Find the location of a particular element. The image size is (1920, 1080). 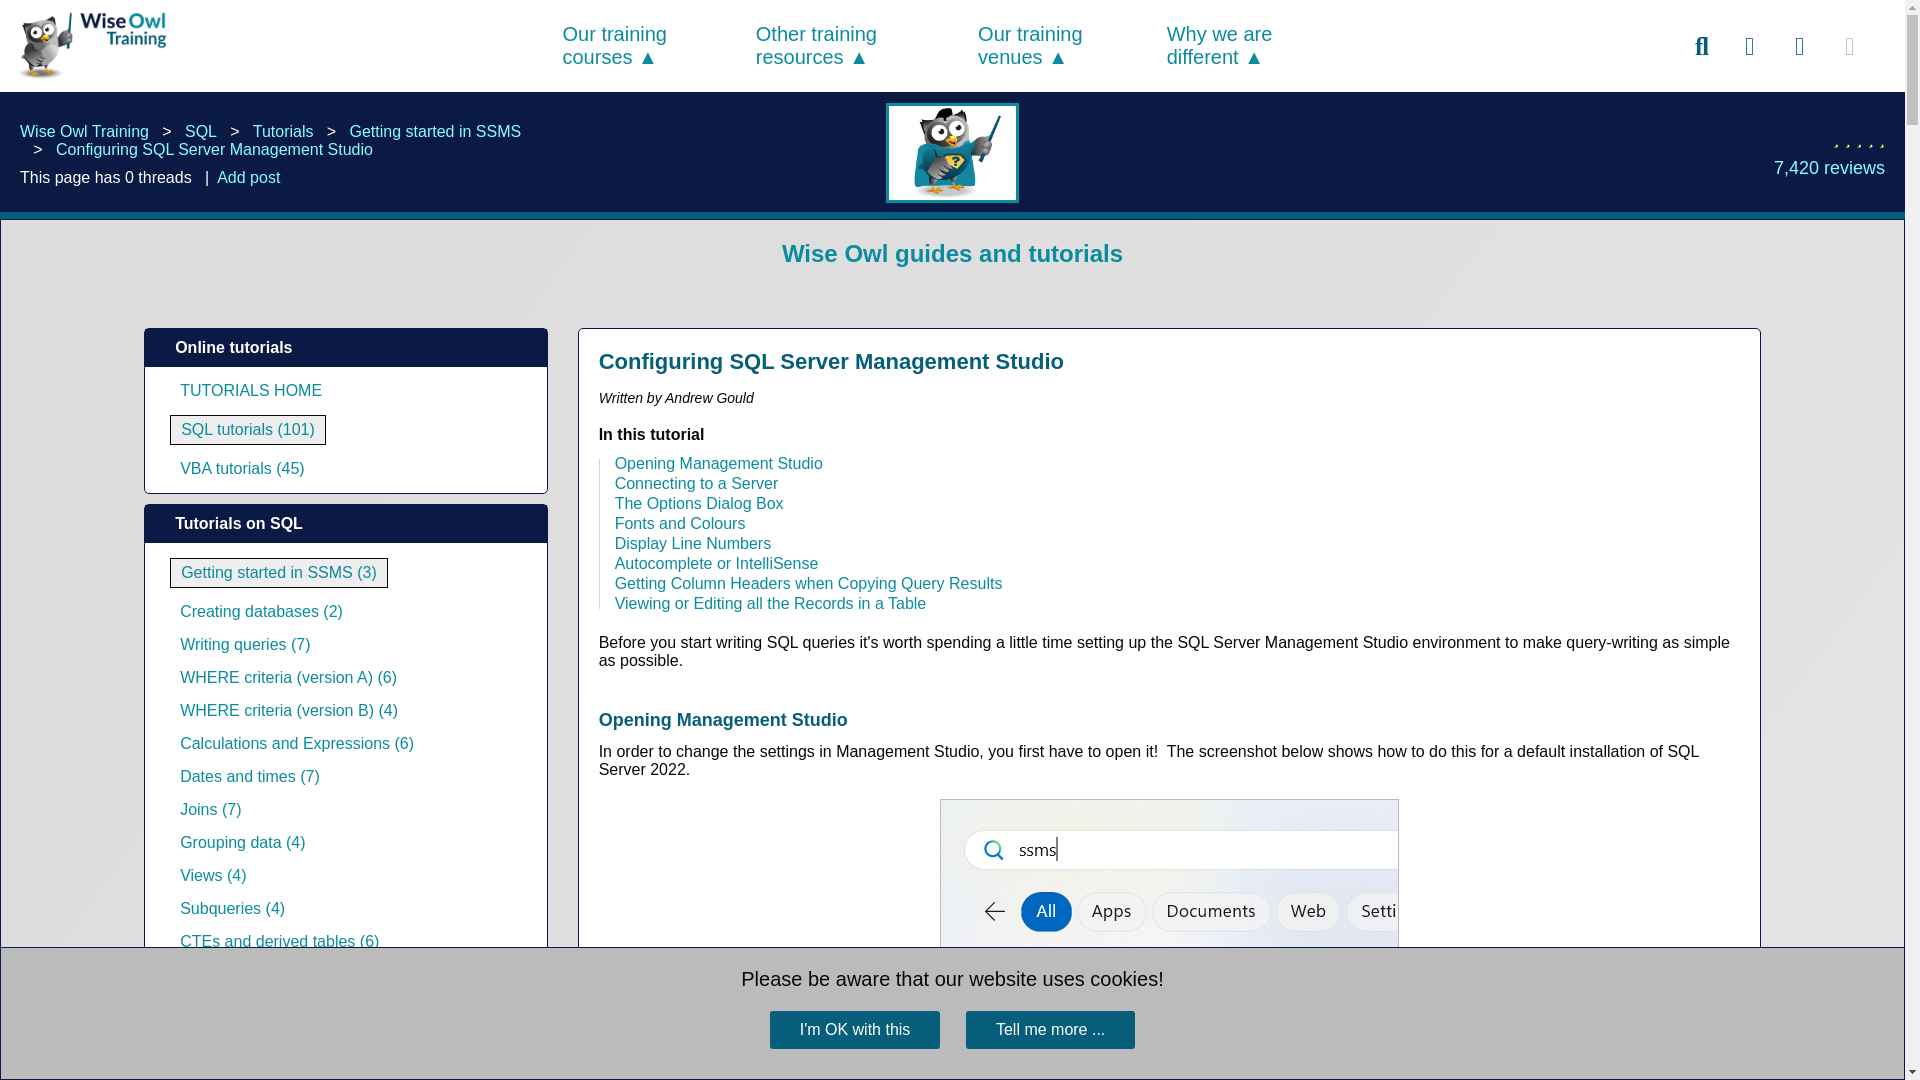

Our training courses is located at coordinates (614, 45).